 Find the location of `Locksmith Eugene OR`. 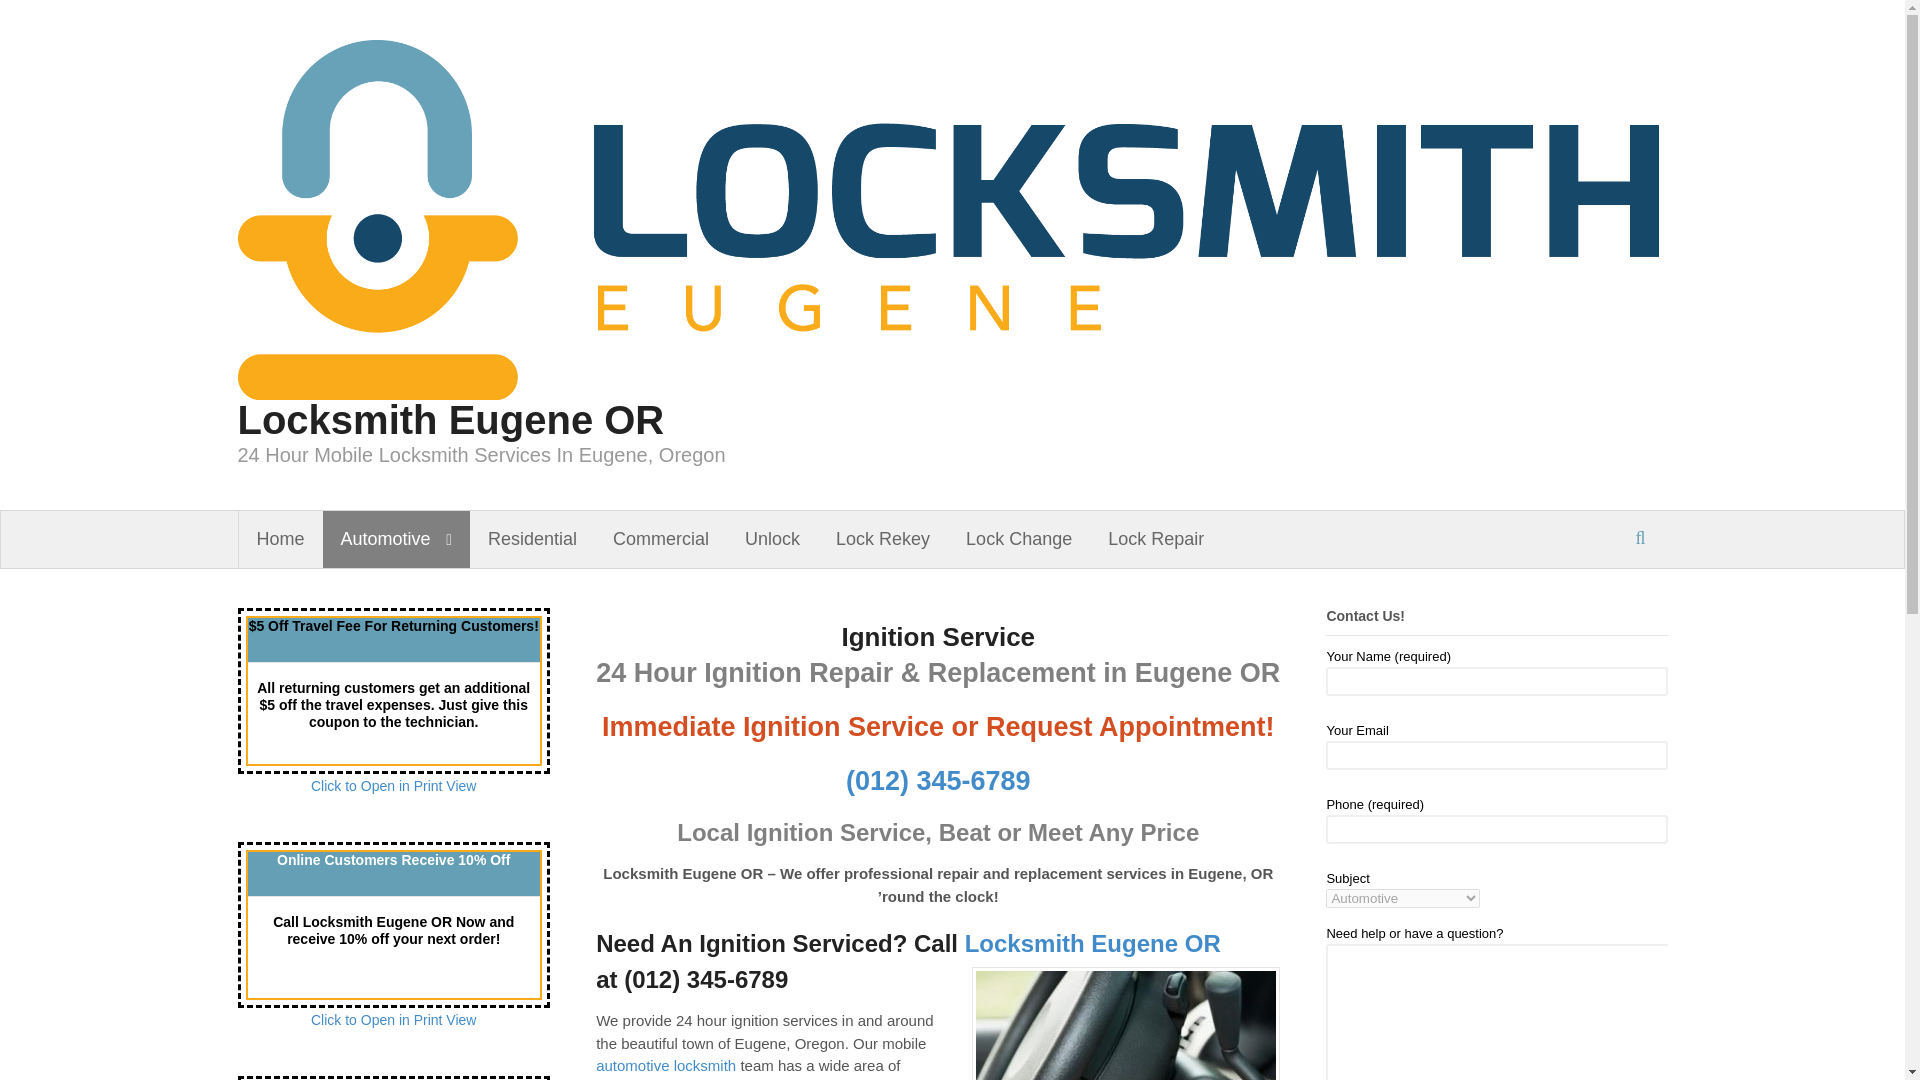

Locksmith Eugene OR is located at coordinates (1093, 942).